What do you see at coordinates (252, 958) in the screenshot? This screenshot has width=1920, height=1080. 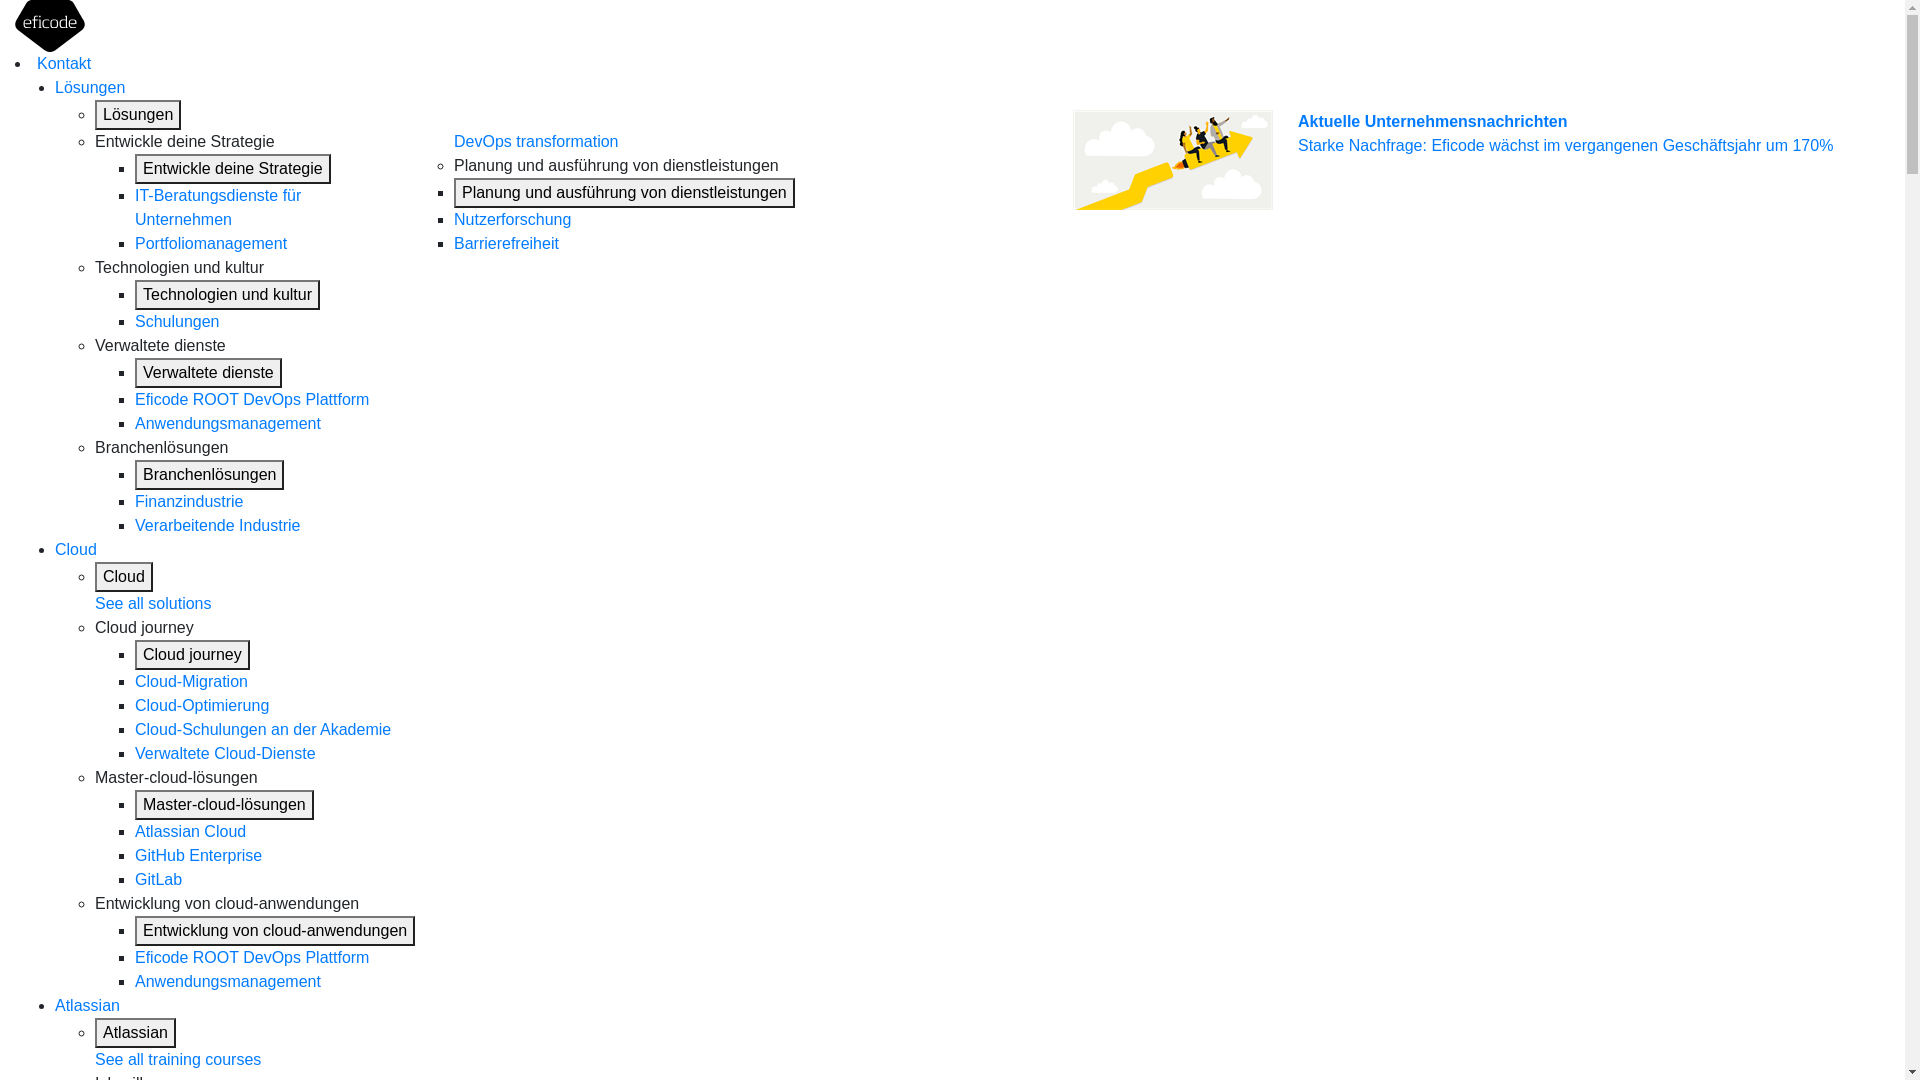 I see `Eficode ROOT DevOps Plattform` at bounding box center [252, 958].